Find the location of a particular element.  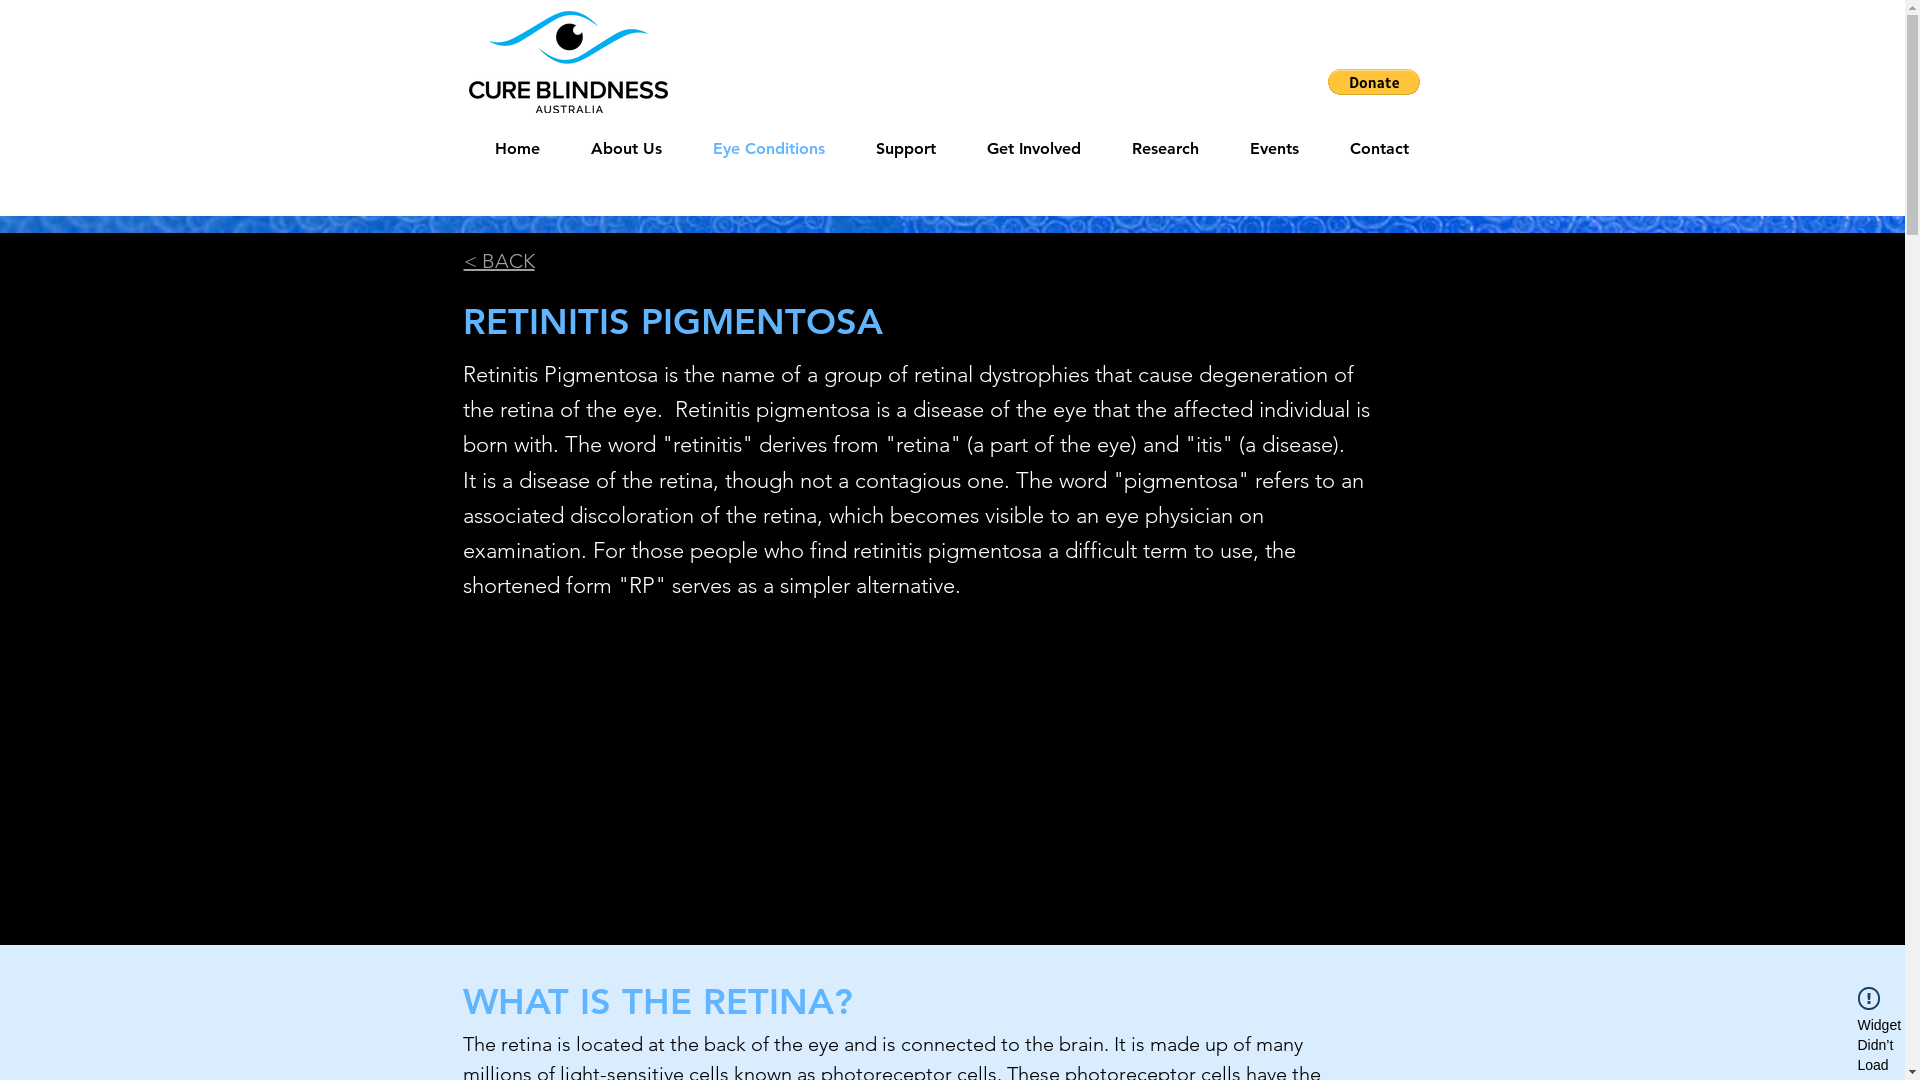

Home is located at coordinates (516, 149).